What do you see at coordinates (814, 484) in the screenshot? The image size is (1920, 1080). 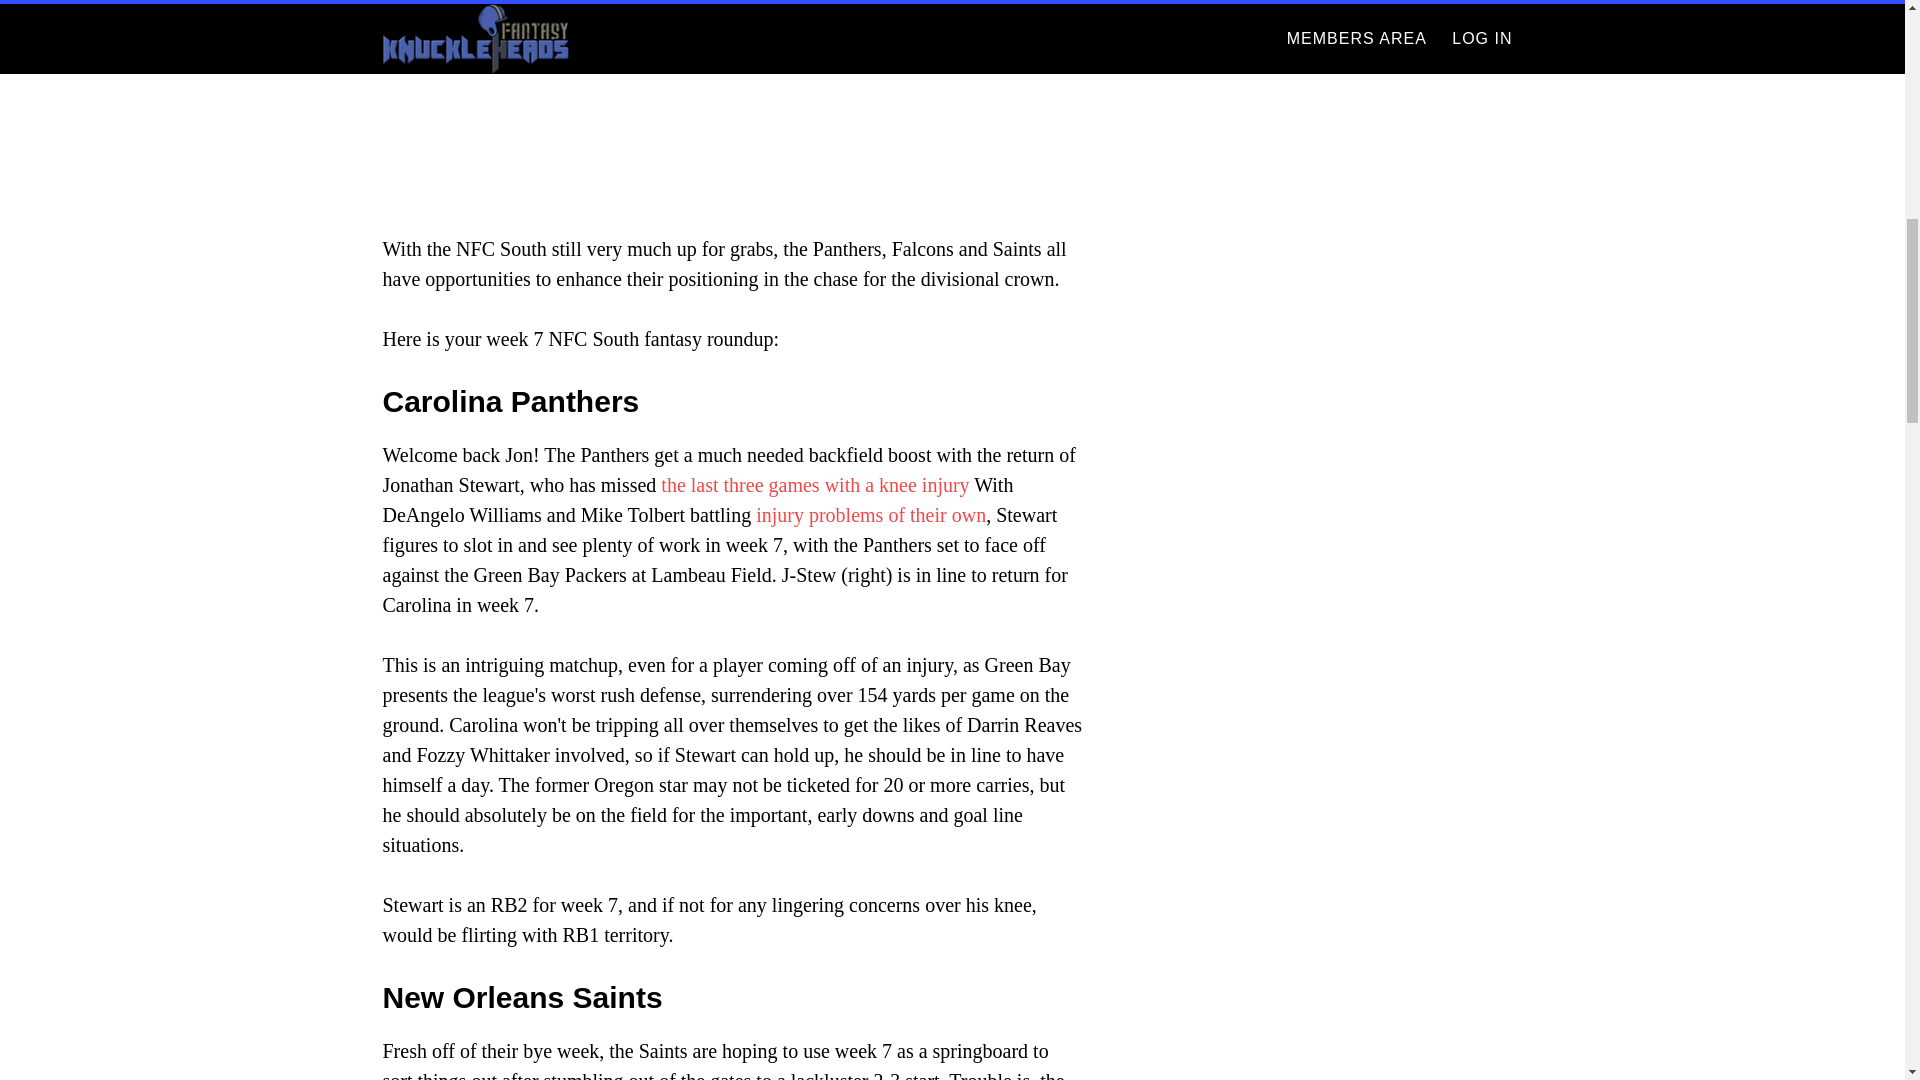 I see `the last three games with a knee injury` at bounding box center [814, 484].